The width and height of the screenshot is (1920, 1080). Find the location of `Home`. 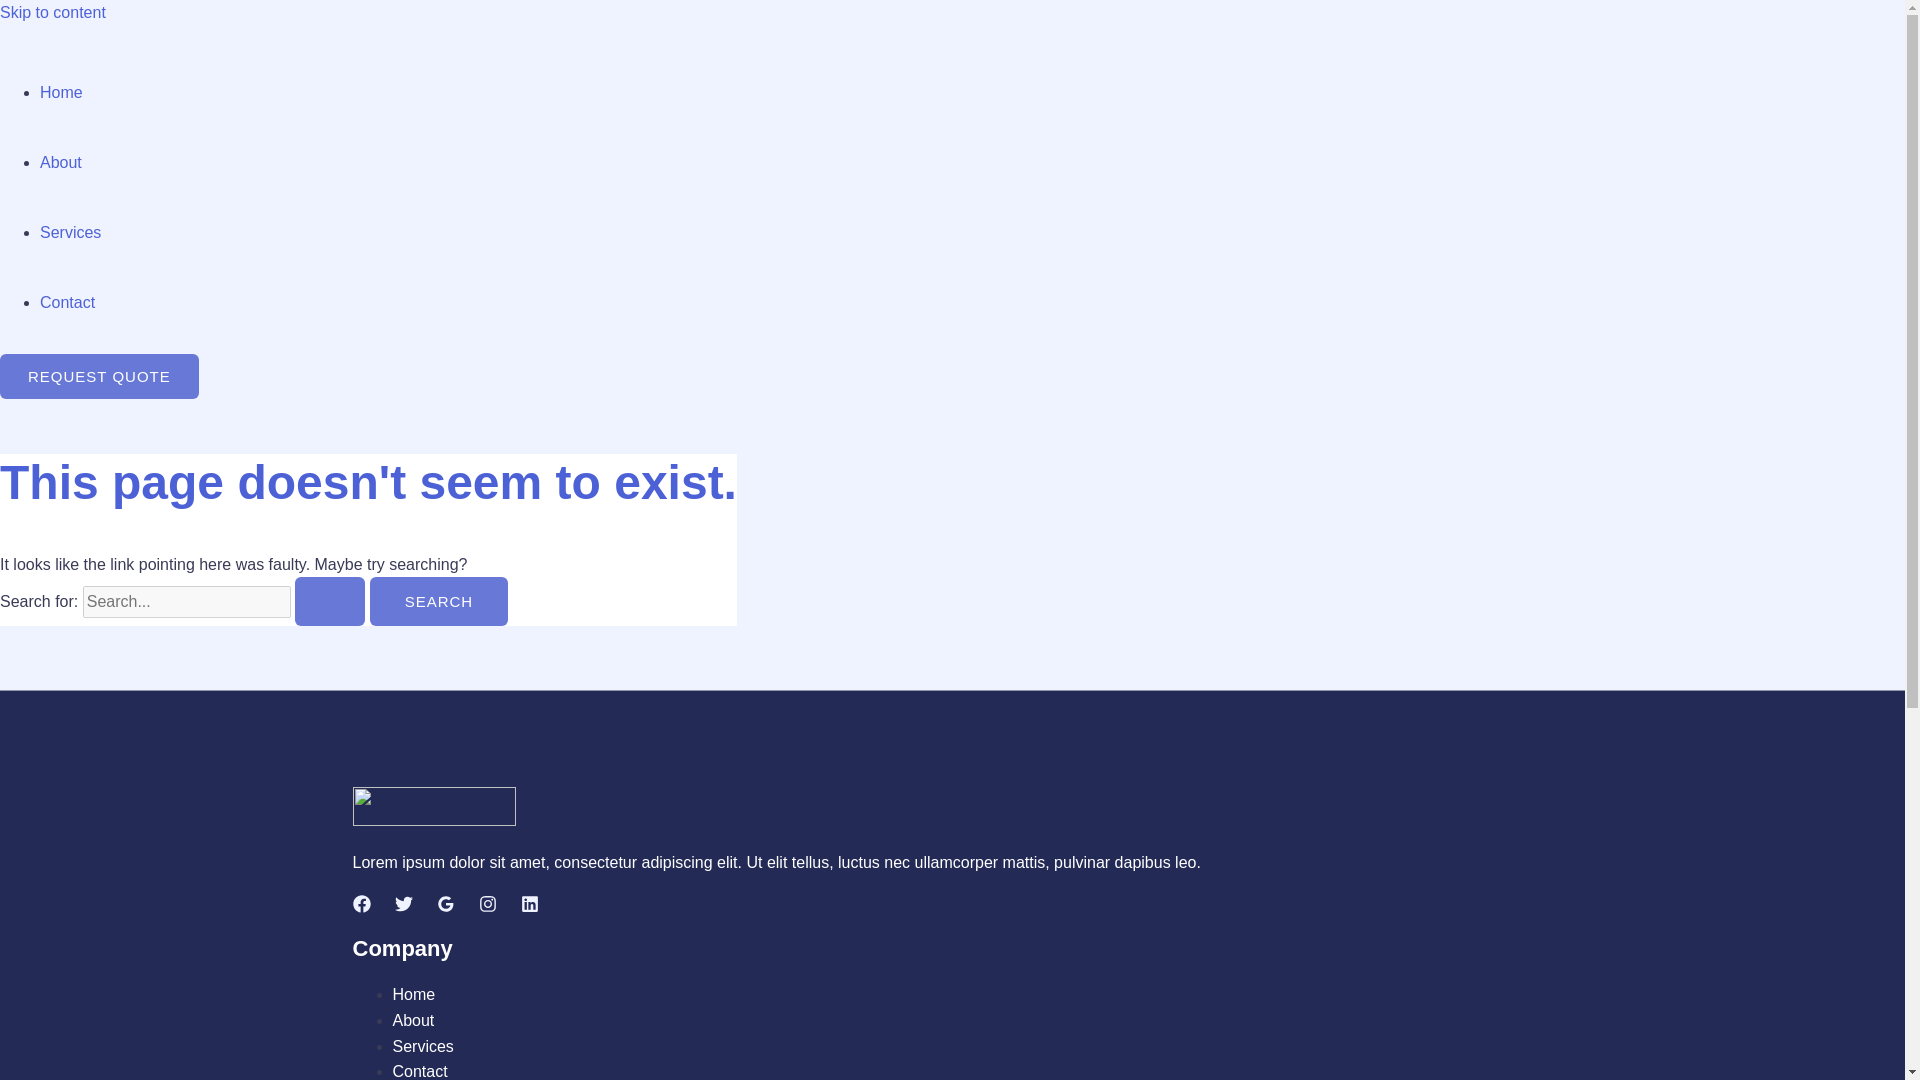

Home is located at coordinates (413, 994).